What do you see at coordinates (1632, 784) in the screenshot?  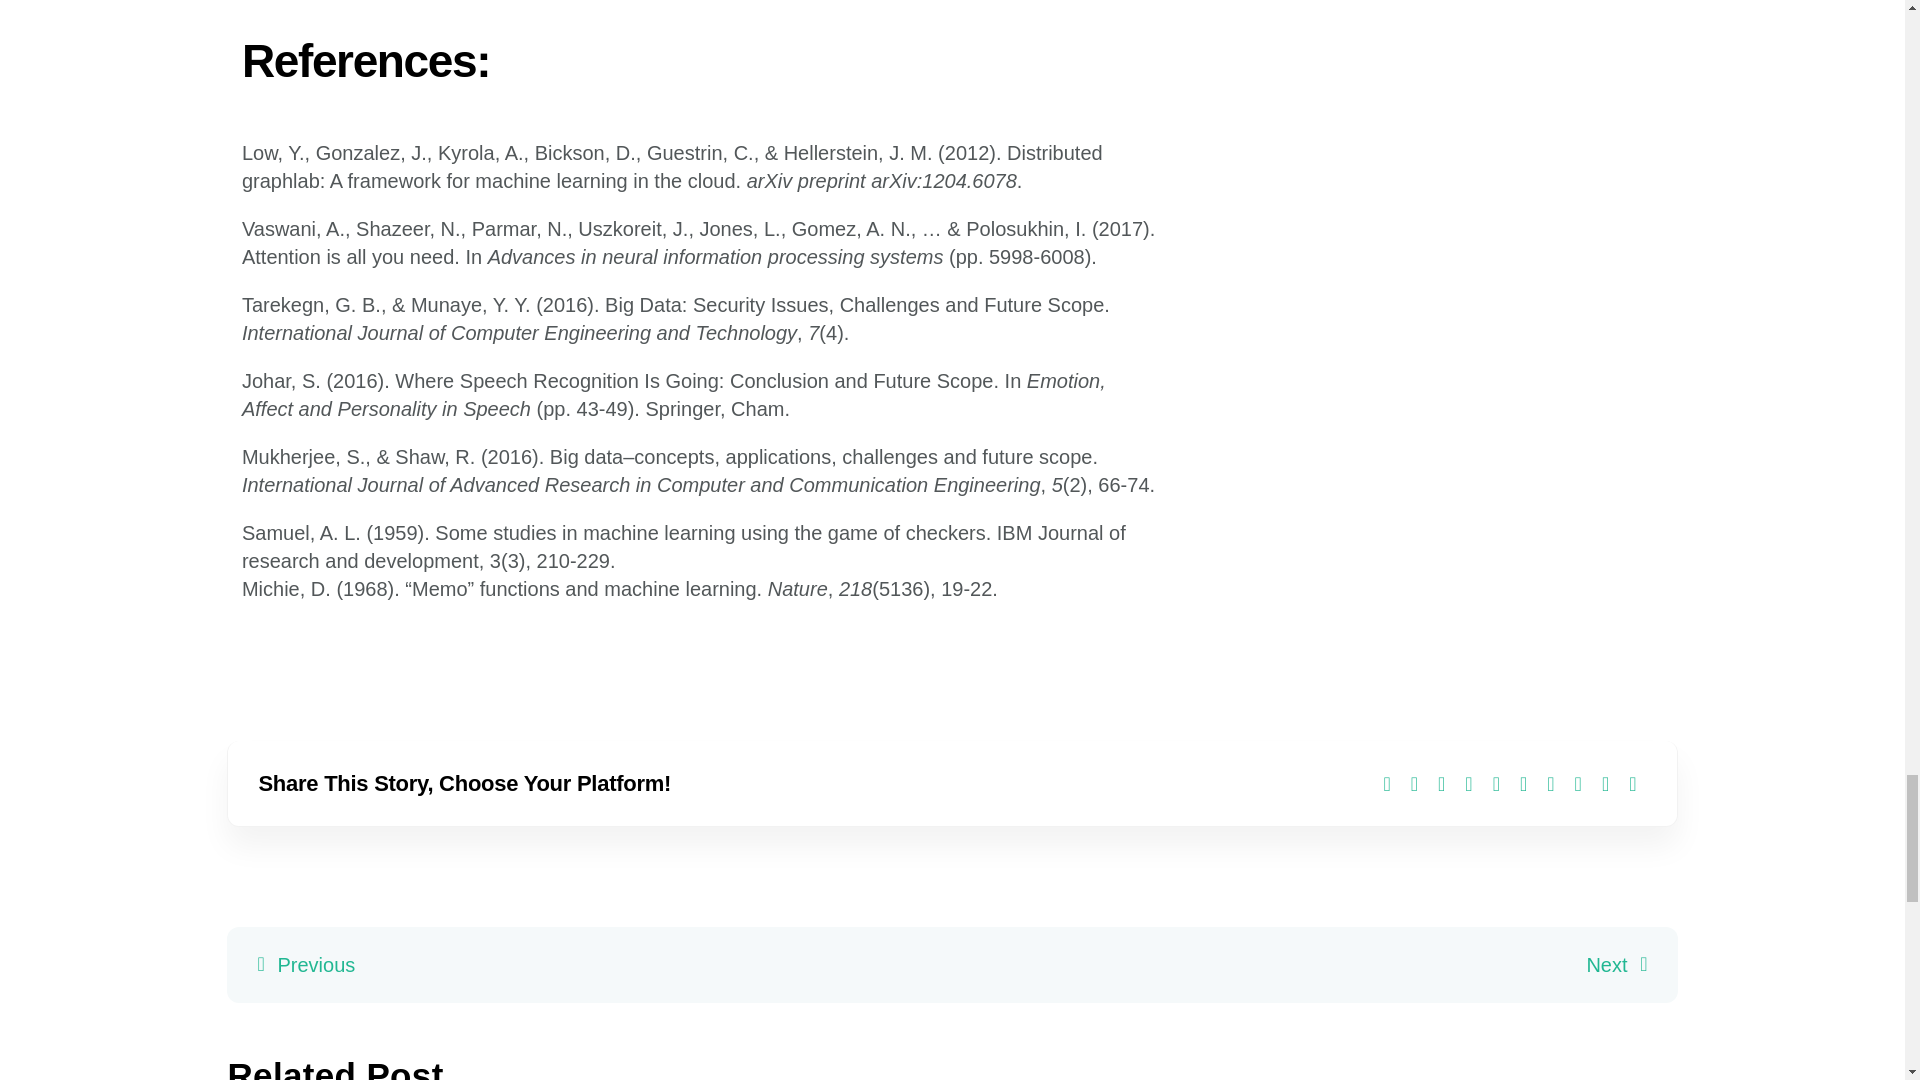 I see `Email` at bounding box center [1632, 784].